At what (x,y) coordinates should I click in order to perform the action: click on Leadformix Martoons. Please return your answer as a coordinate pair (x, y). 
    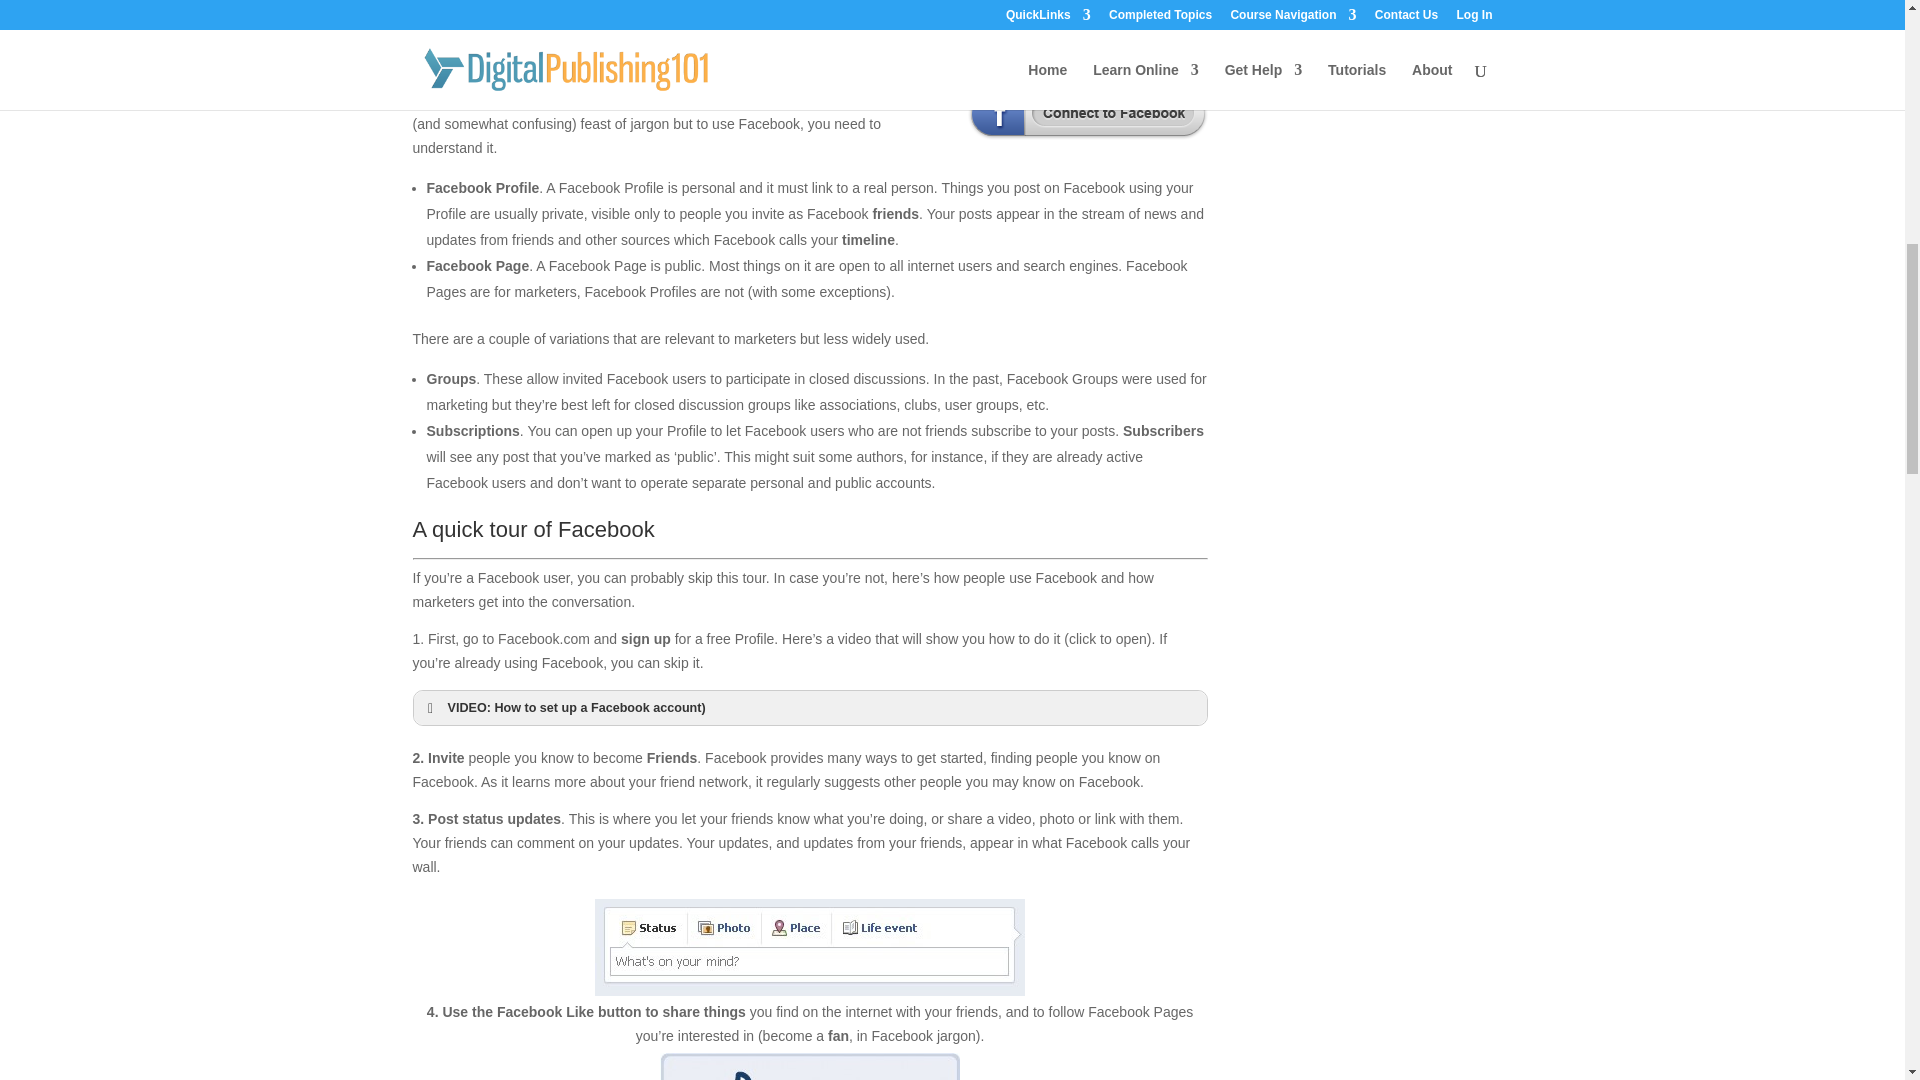
    Looking at the image, I should click on (826, 12).